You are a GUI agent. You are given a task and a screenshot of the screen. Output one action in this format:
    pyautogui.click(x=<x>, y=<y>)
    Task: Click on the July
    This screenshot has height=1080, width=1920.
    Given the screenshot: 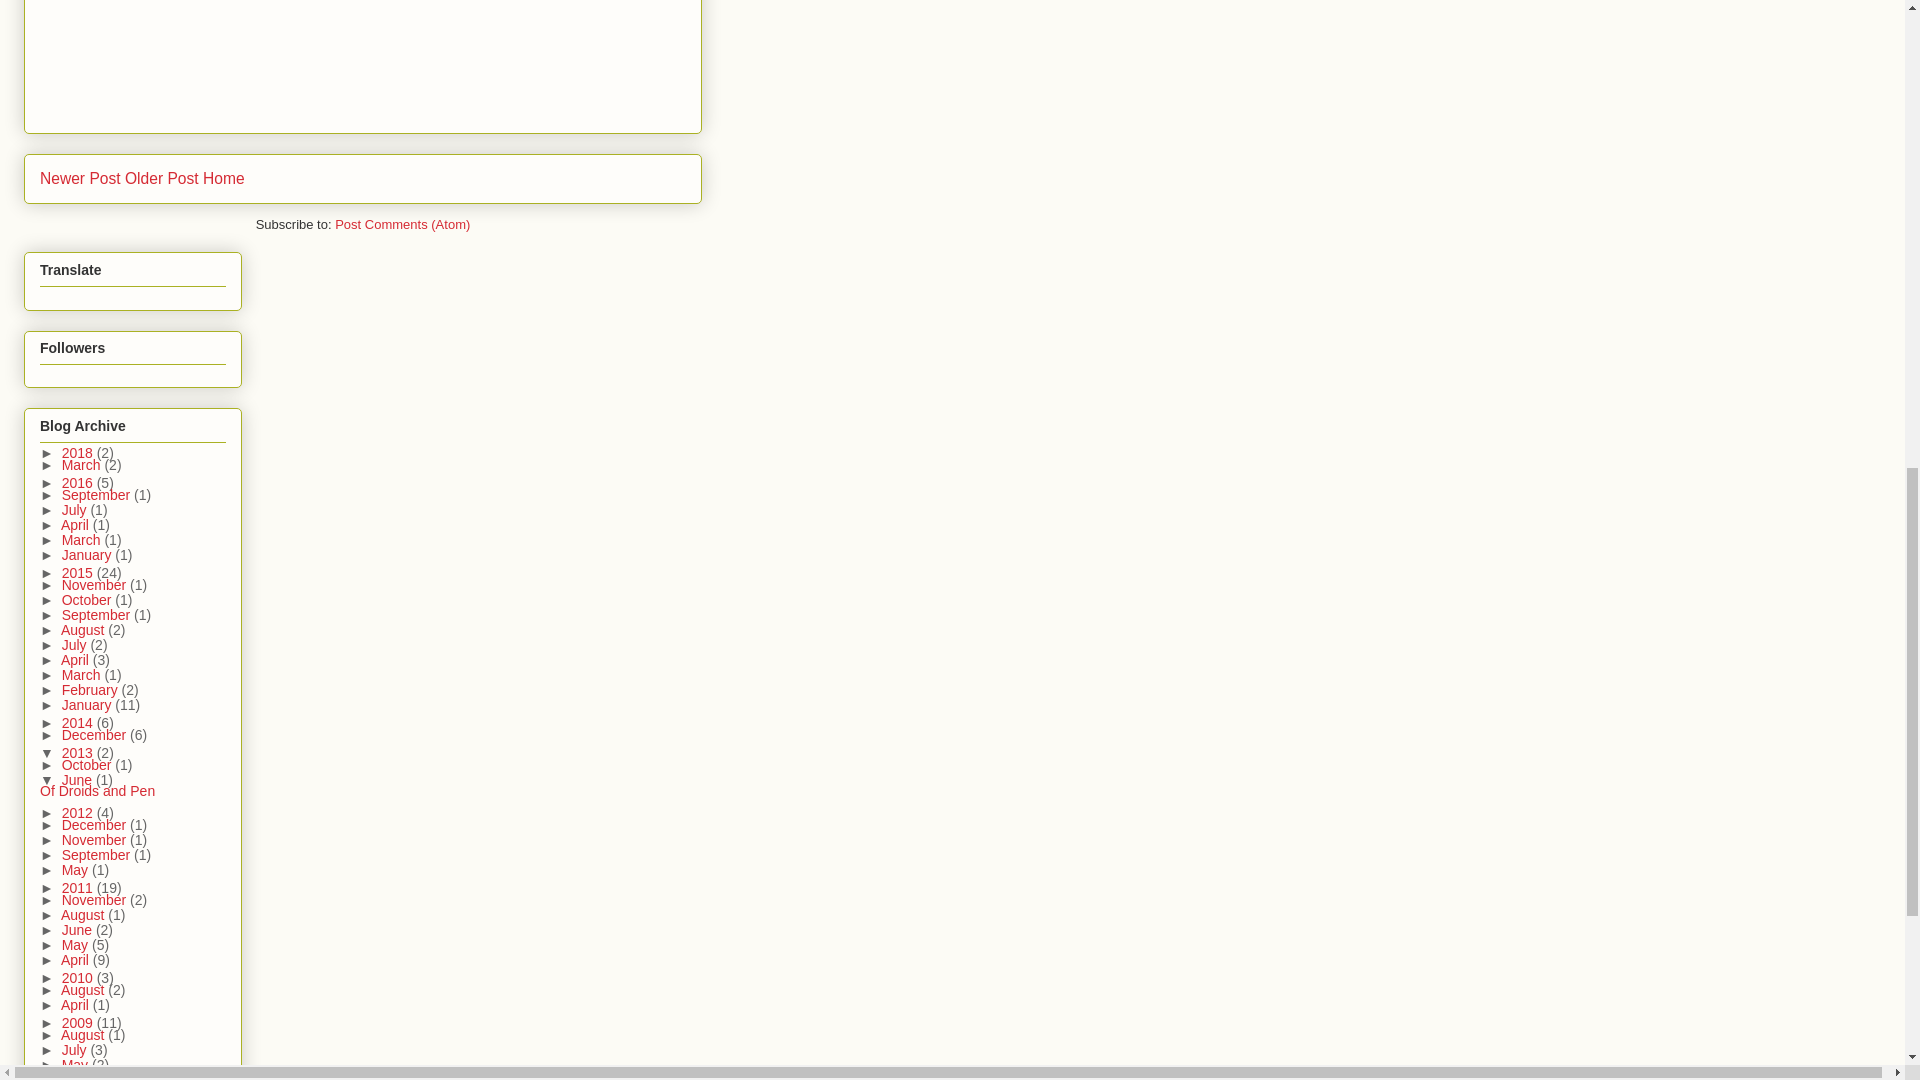 What is the action you would take?
    pyautogui.click(x=76, y=510)
    